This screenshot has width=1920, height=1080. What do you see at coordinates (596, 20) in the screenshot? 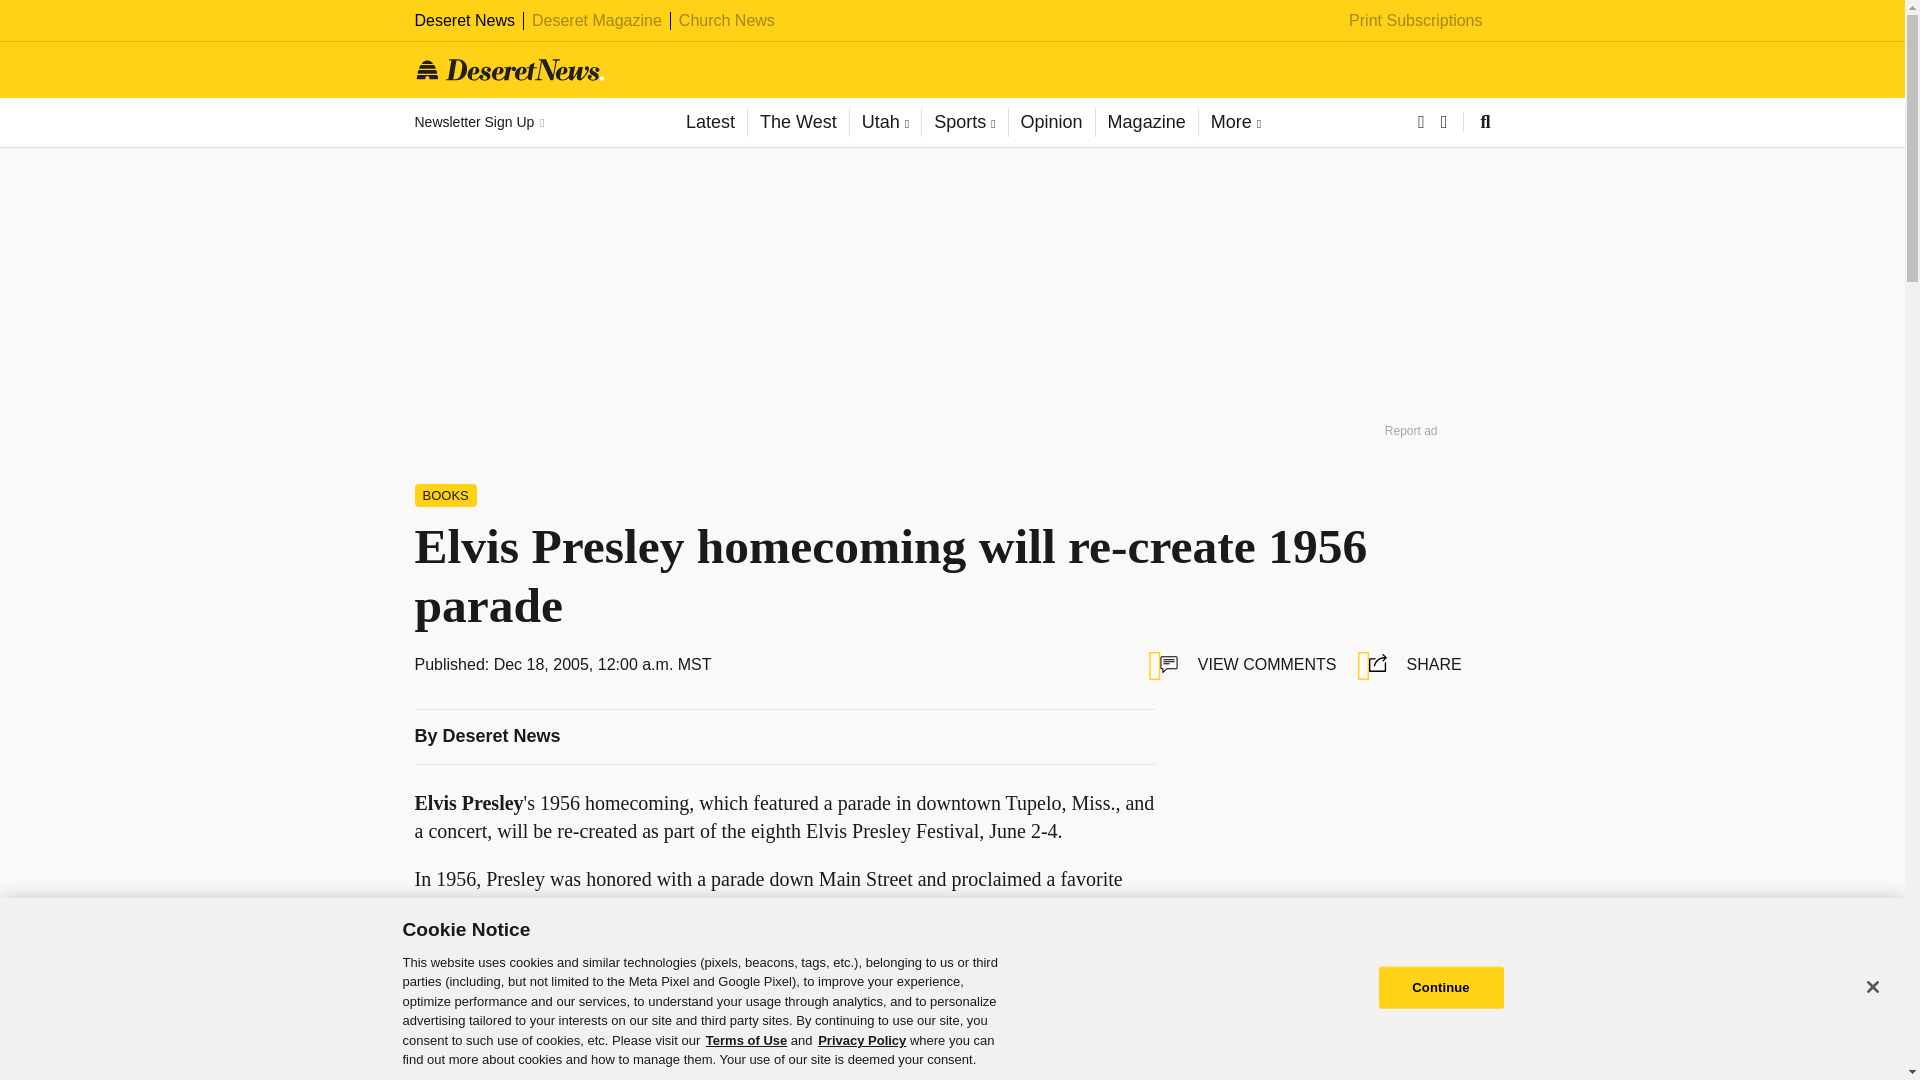
I see `Deseret Magazine` at bounding box center [596, 20].